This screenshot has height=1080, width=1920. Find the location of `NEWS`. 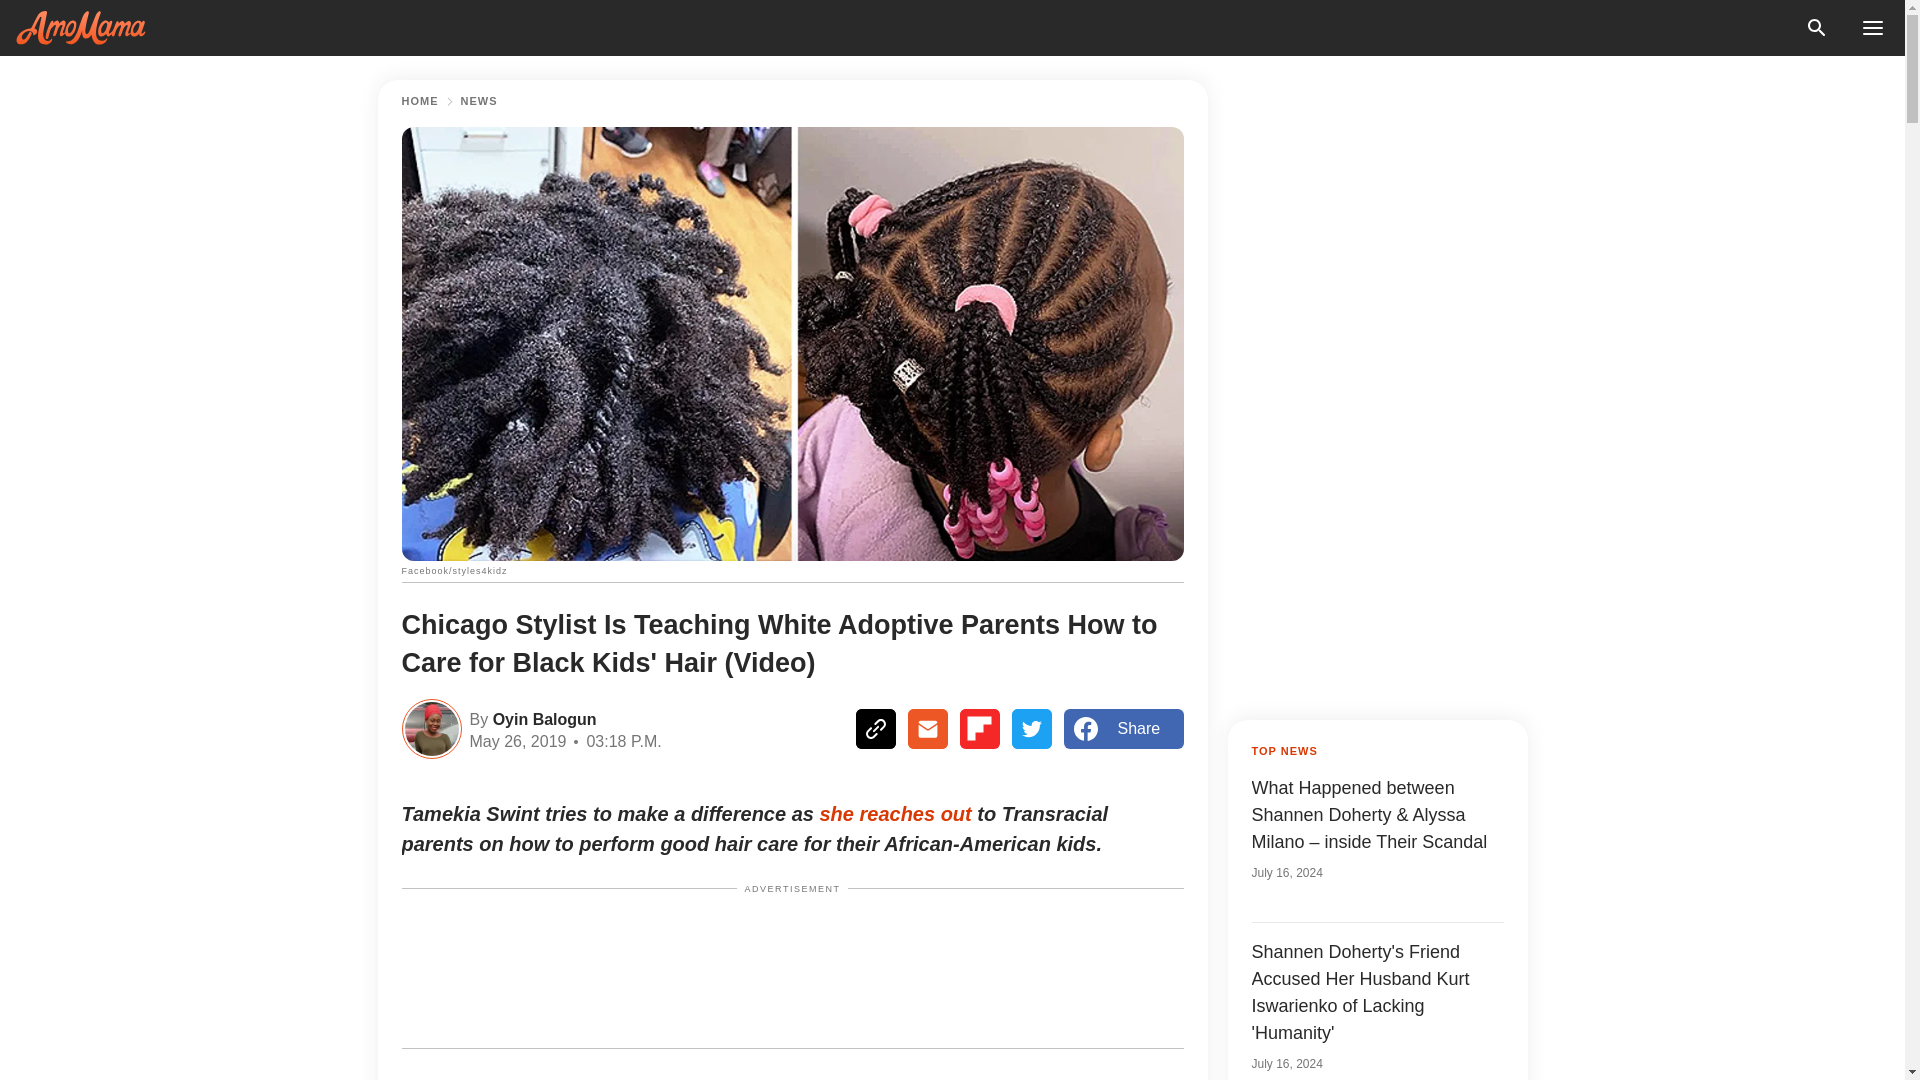

NEWS is located at coordinates (478, 101).